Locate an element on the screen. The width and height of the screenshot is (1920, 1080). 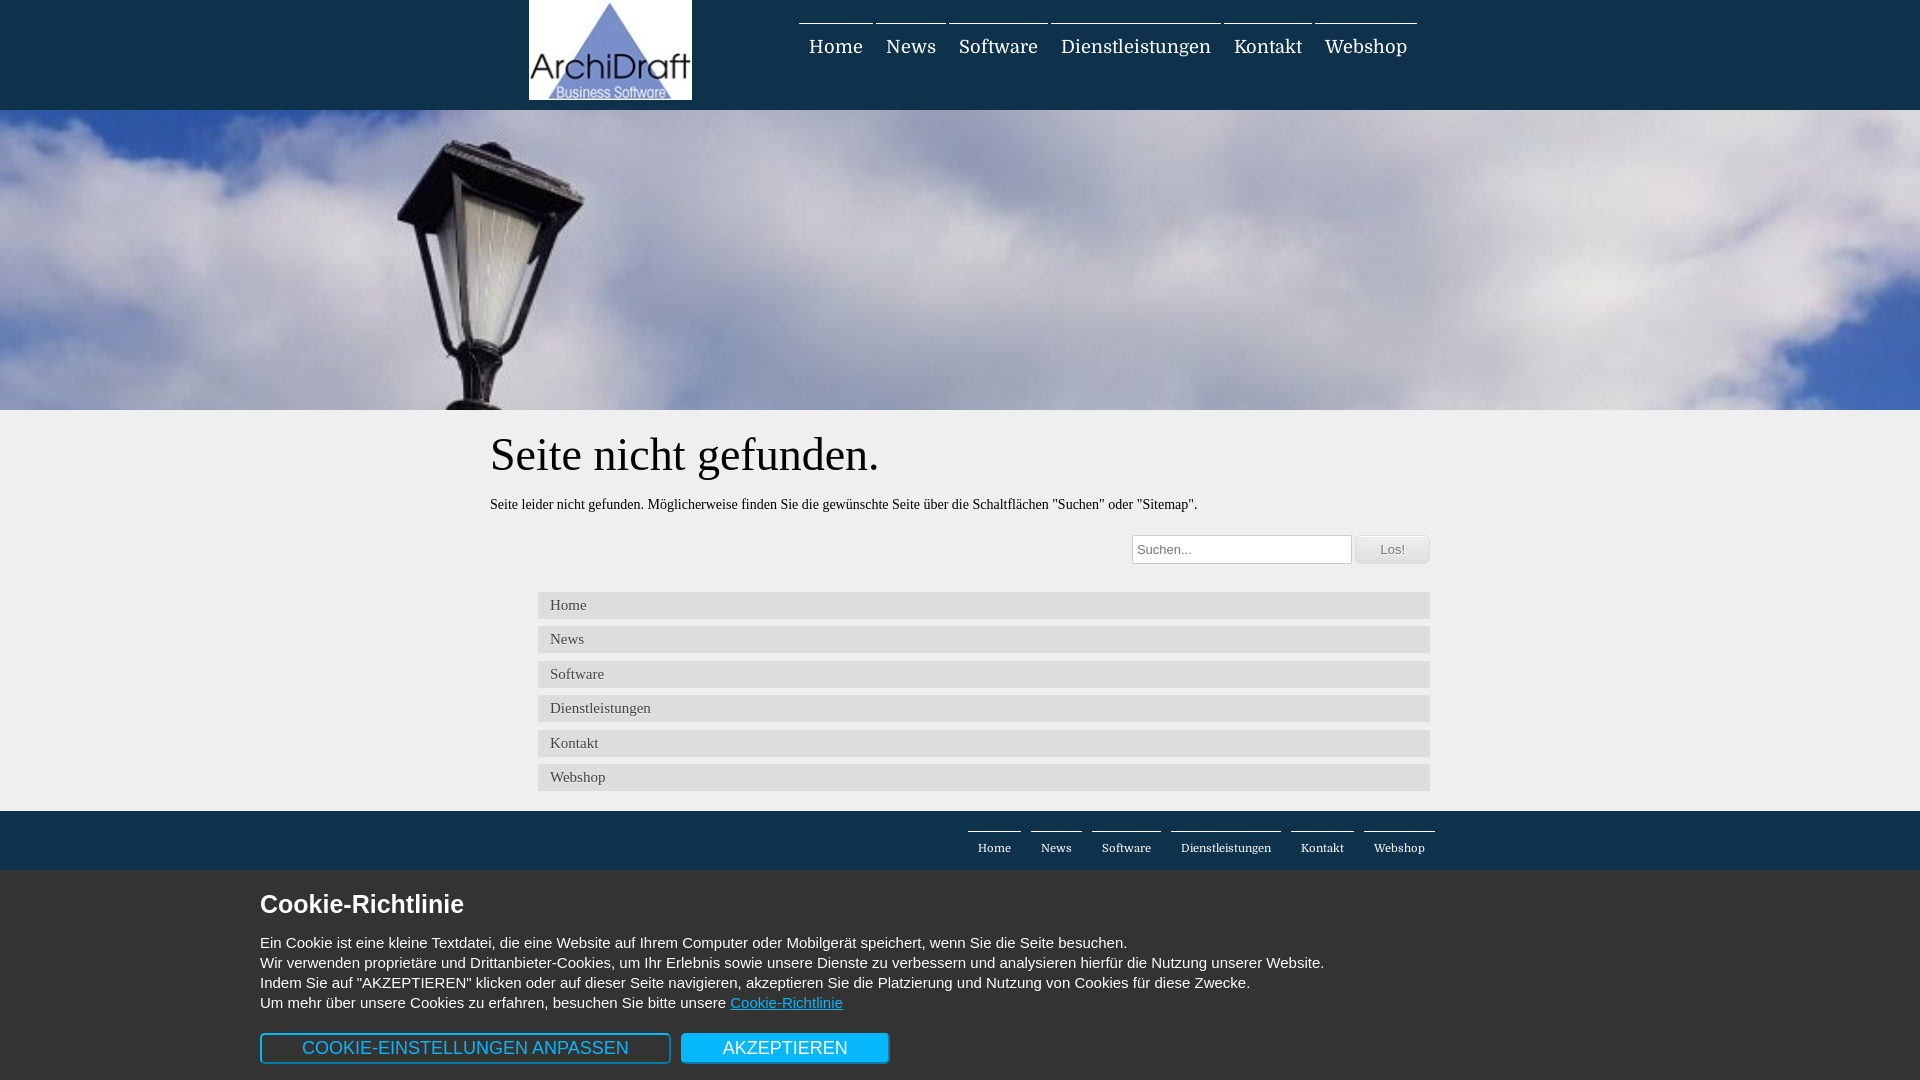
Webshop is located at coordinates (1366, 47).